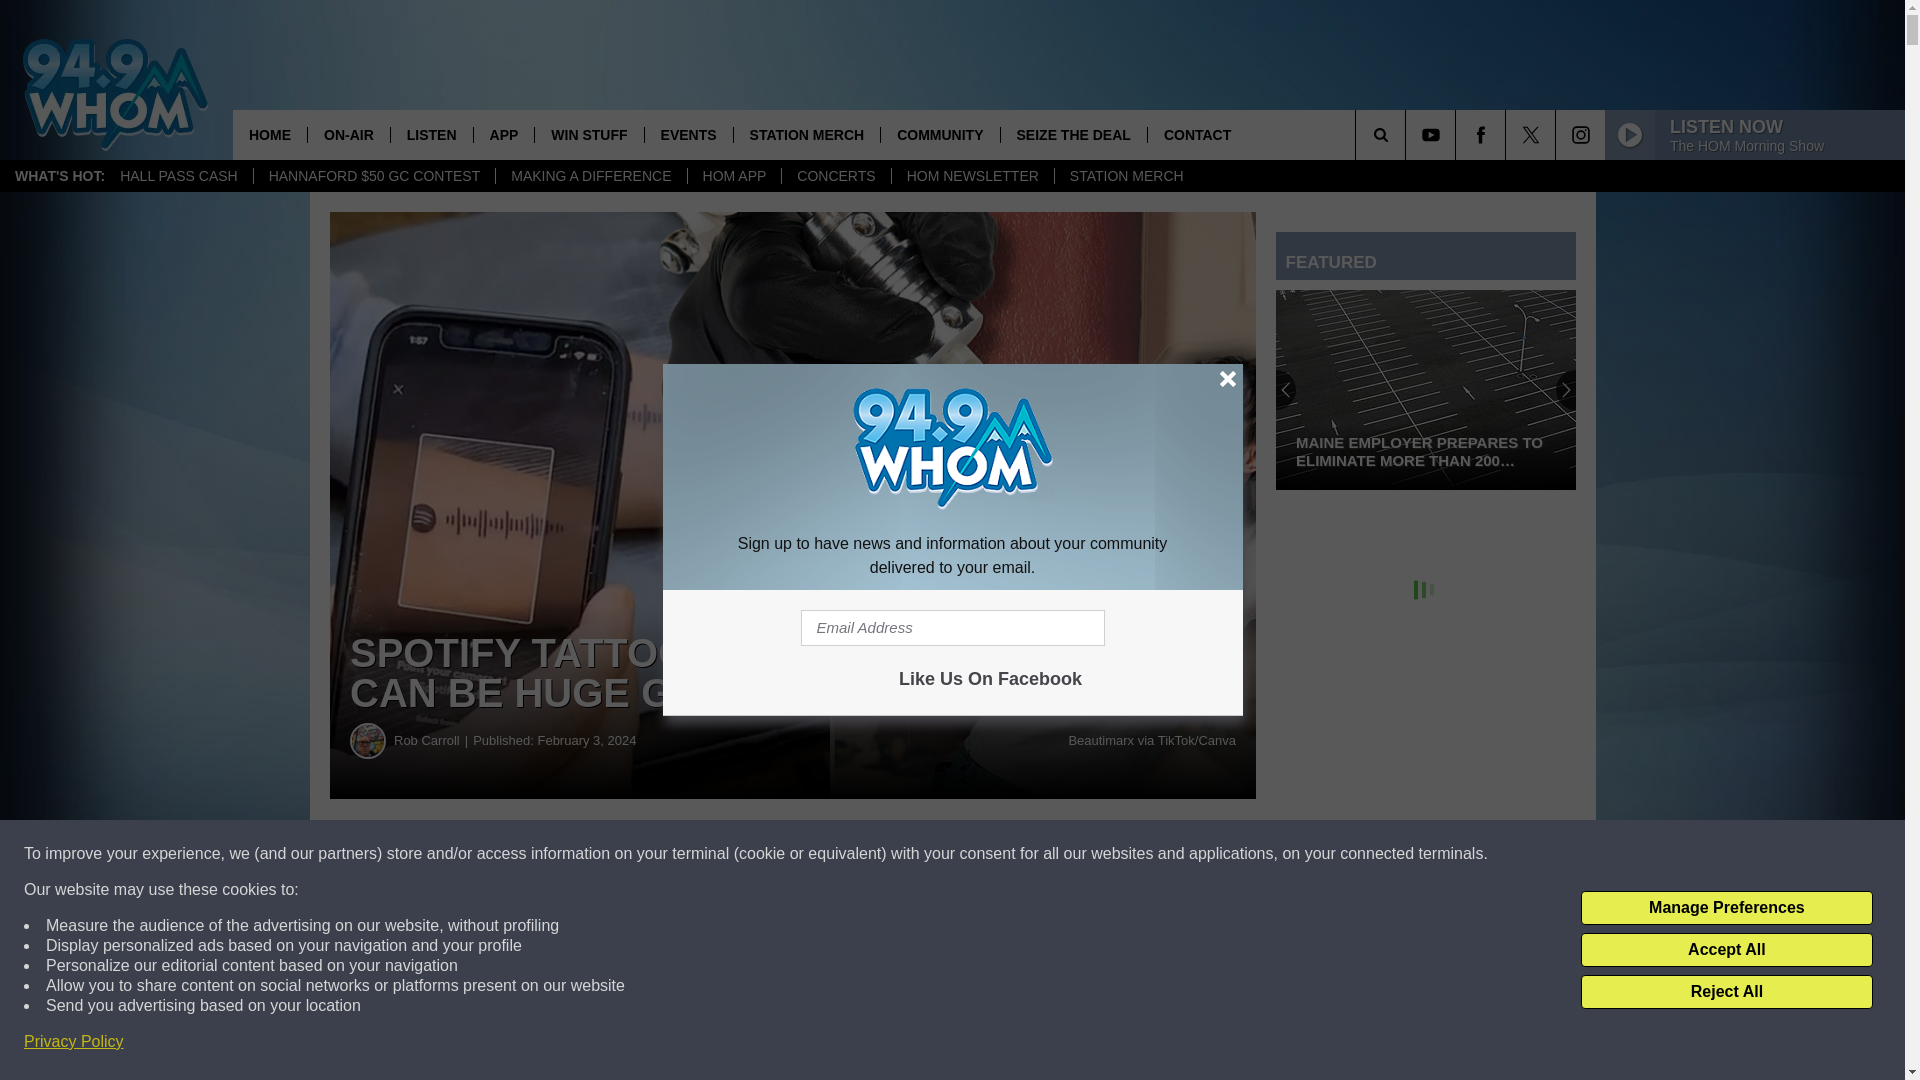  Describe the element at coordinates (952, 628) in the screenshot. I see `Email Address` at that location.